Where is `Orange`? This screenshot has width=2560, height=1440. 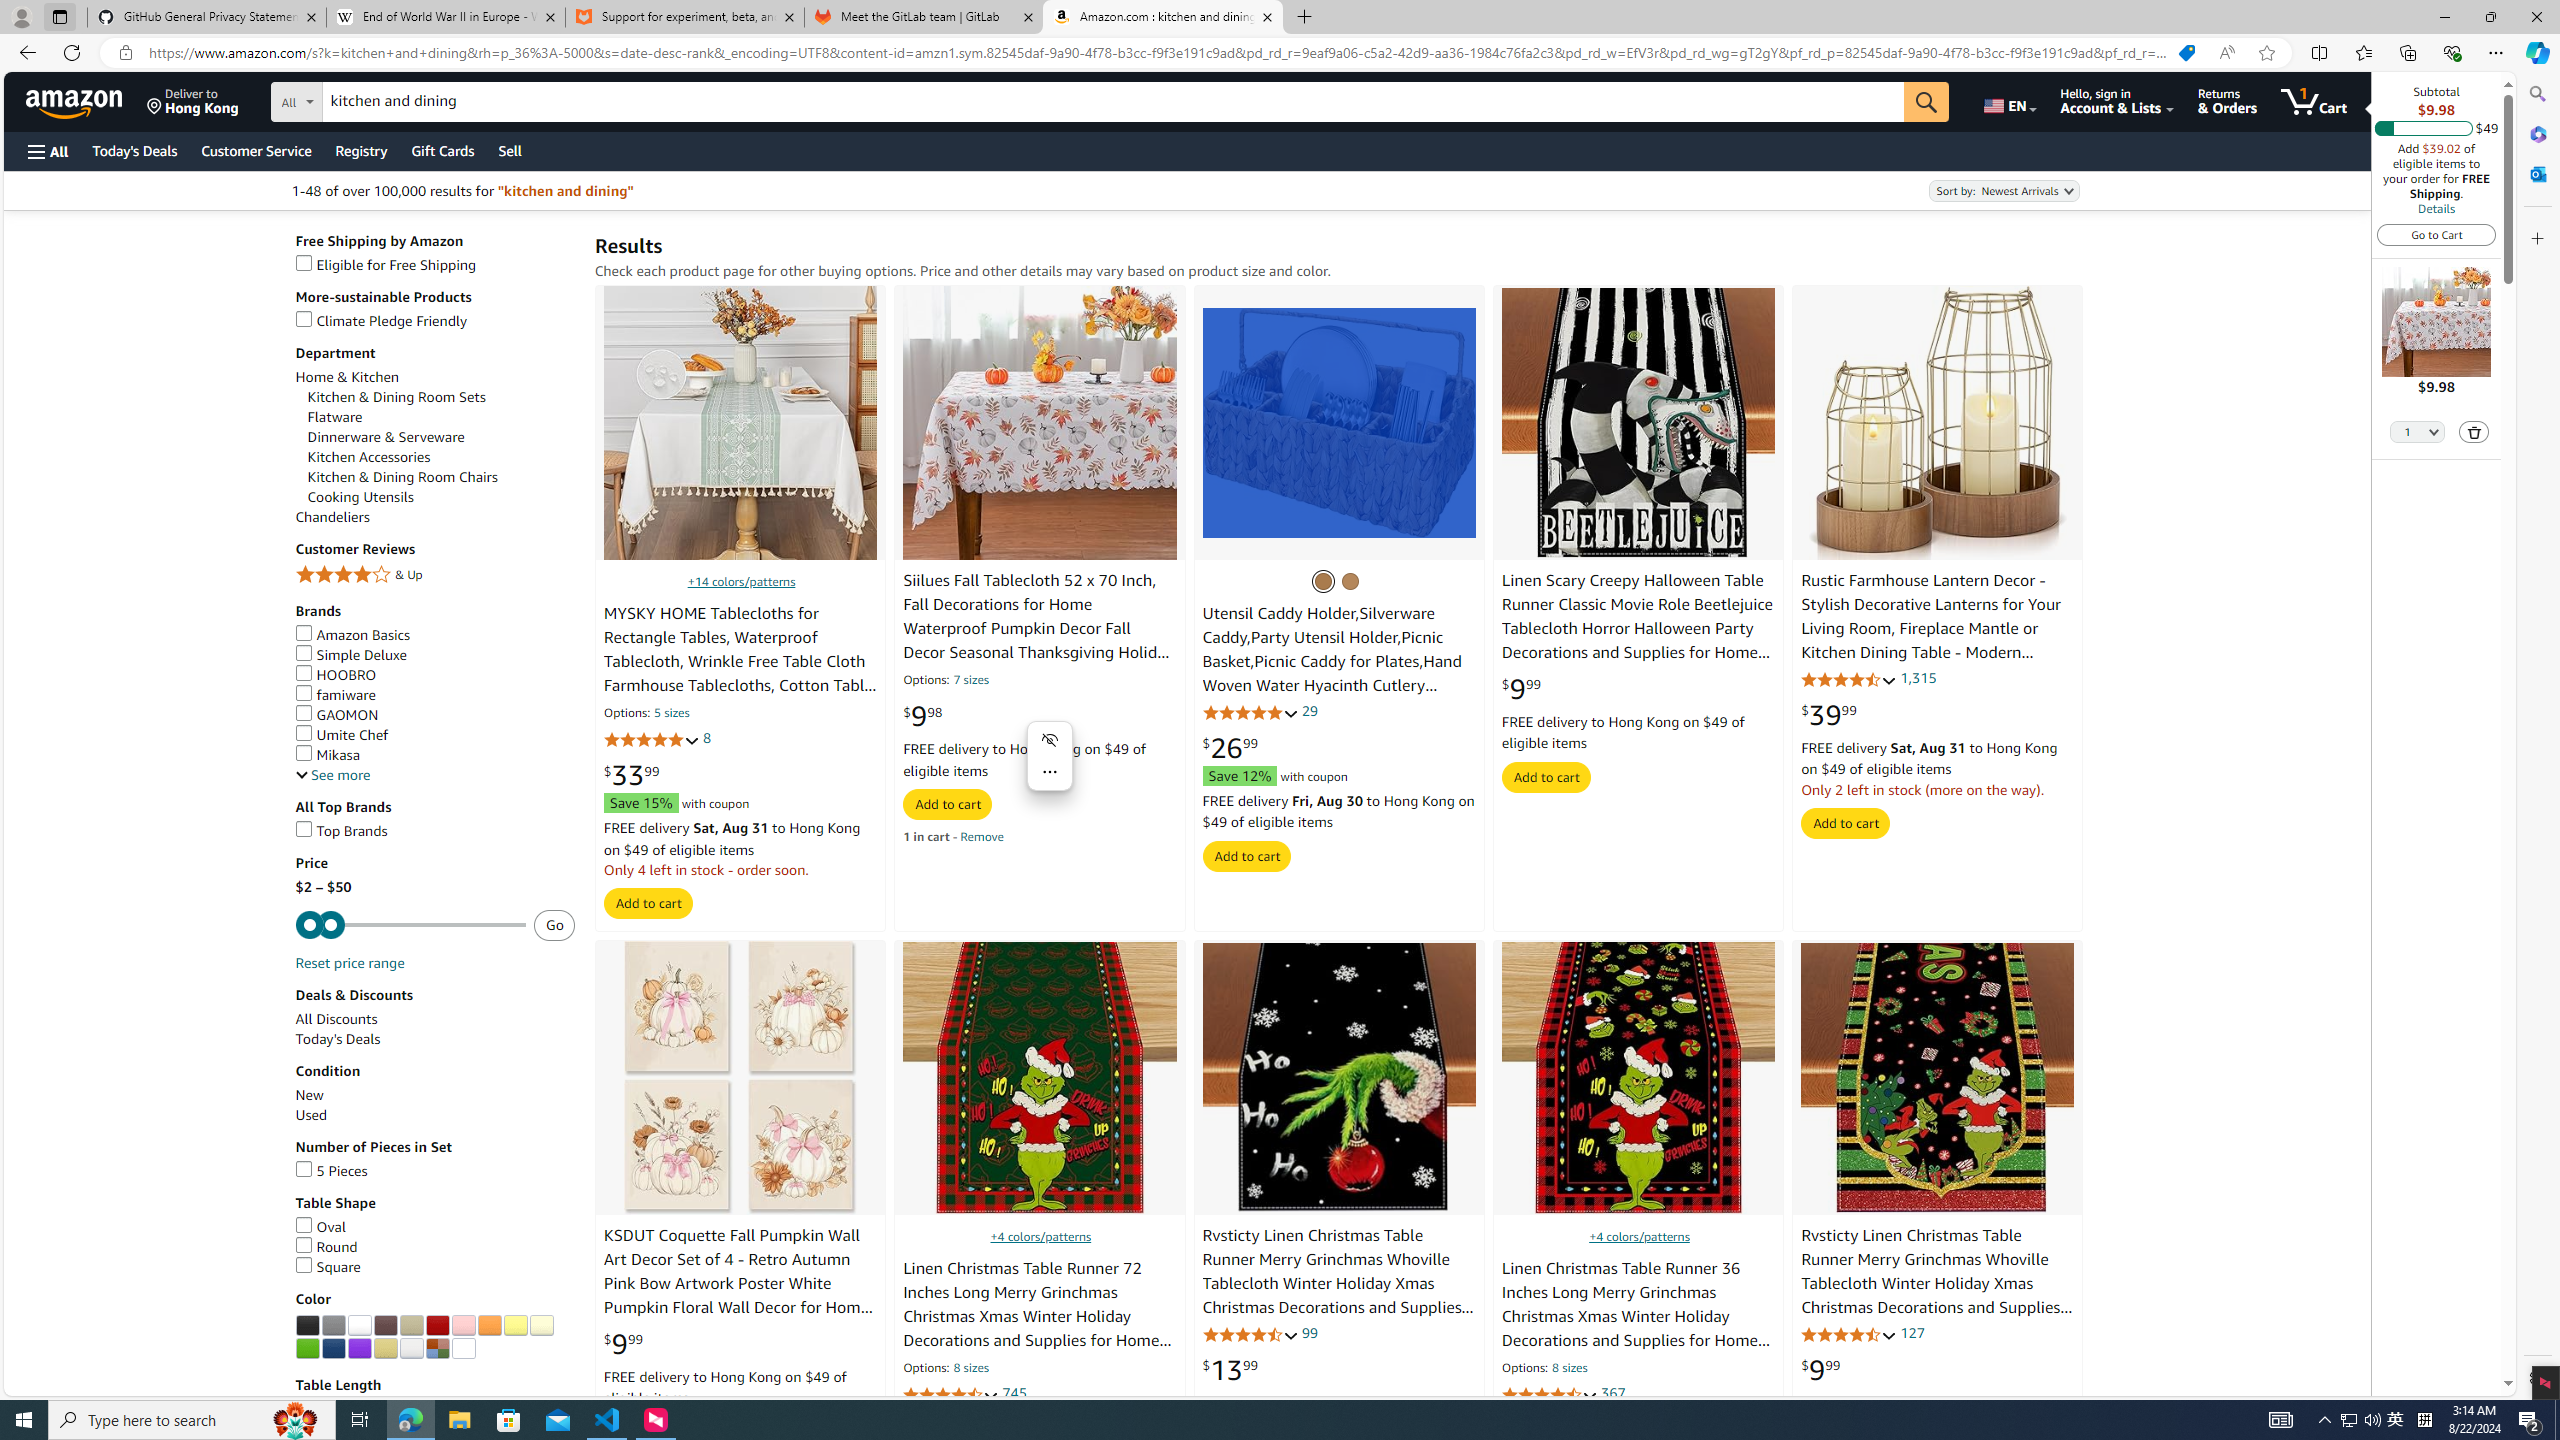 Orange is located at coordinates (488, 1325).